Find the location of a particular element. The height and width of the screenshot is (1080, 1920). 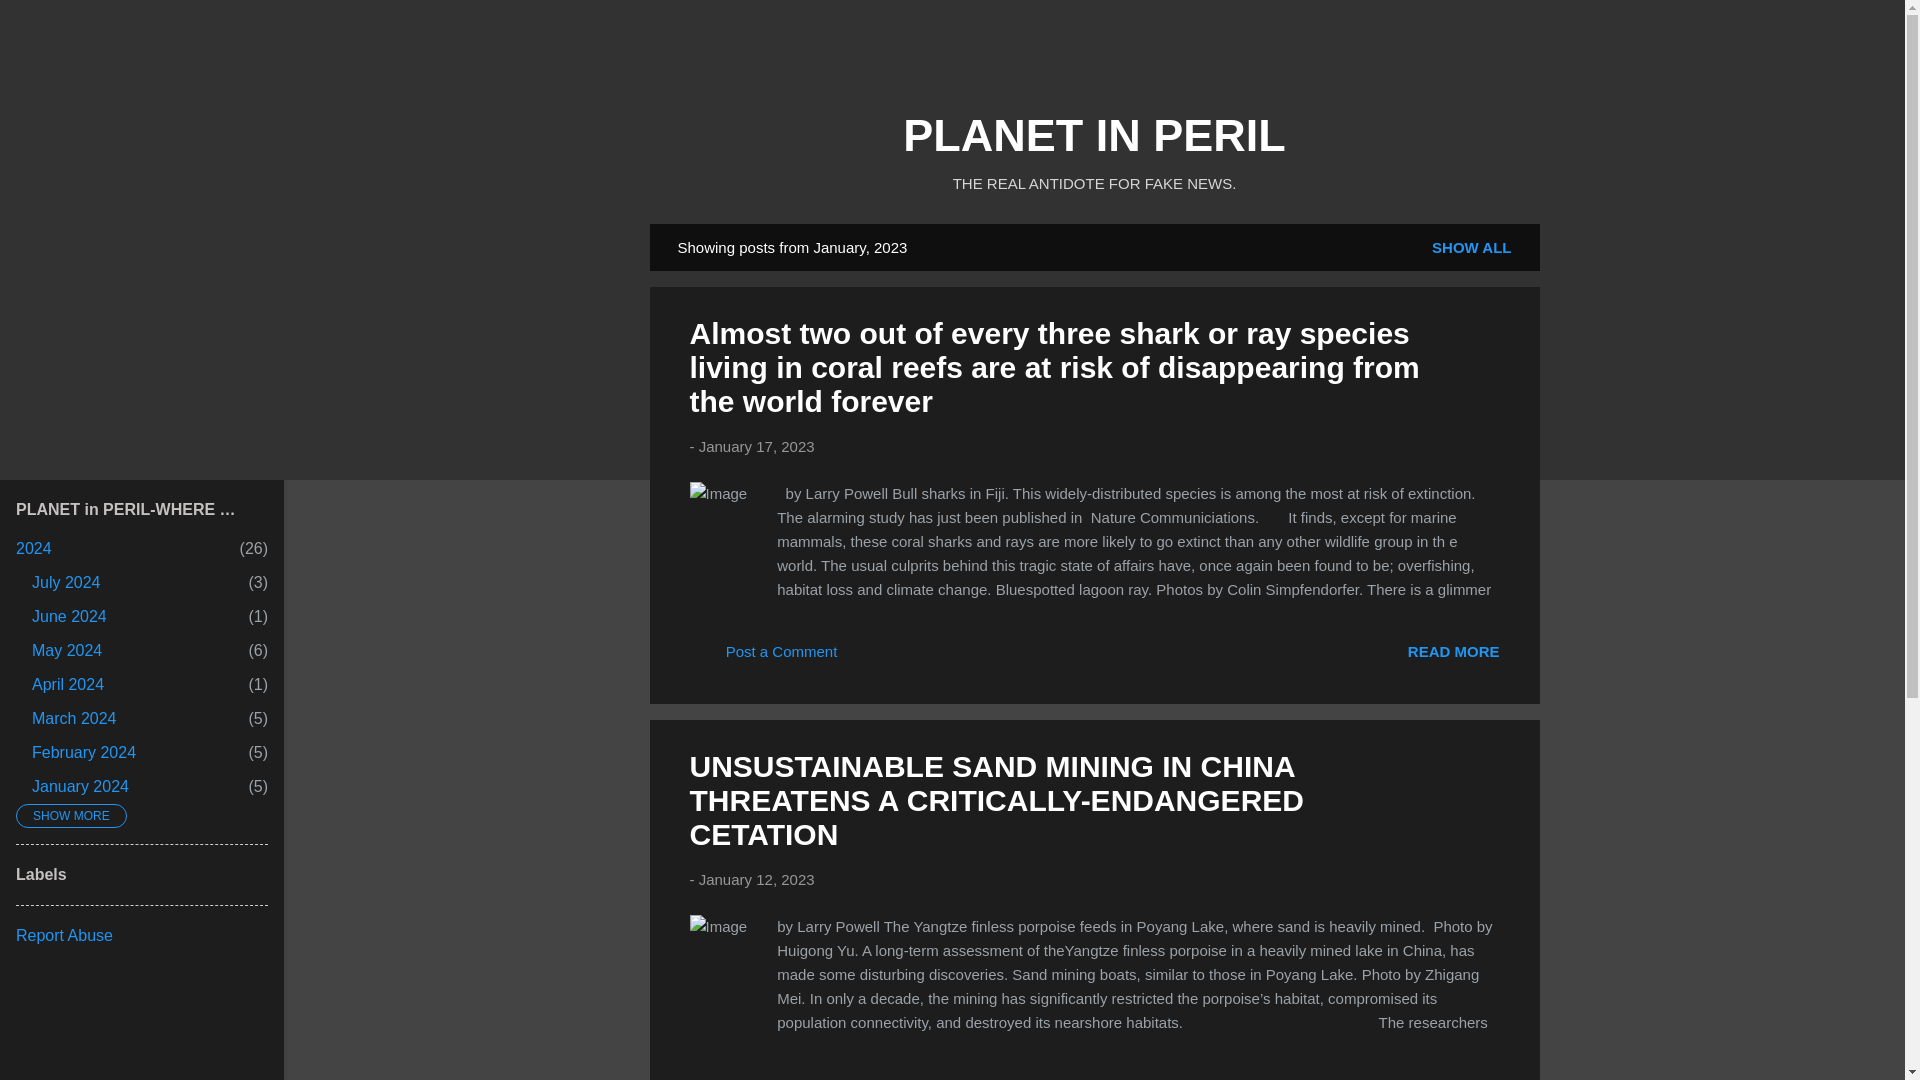

SHOW ALL is located at coordinates (84, 752).